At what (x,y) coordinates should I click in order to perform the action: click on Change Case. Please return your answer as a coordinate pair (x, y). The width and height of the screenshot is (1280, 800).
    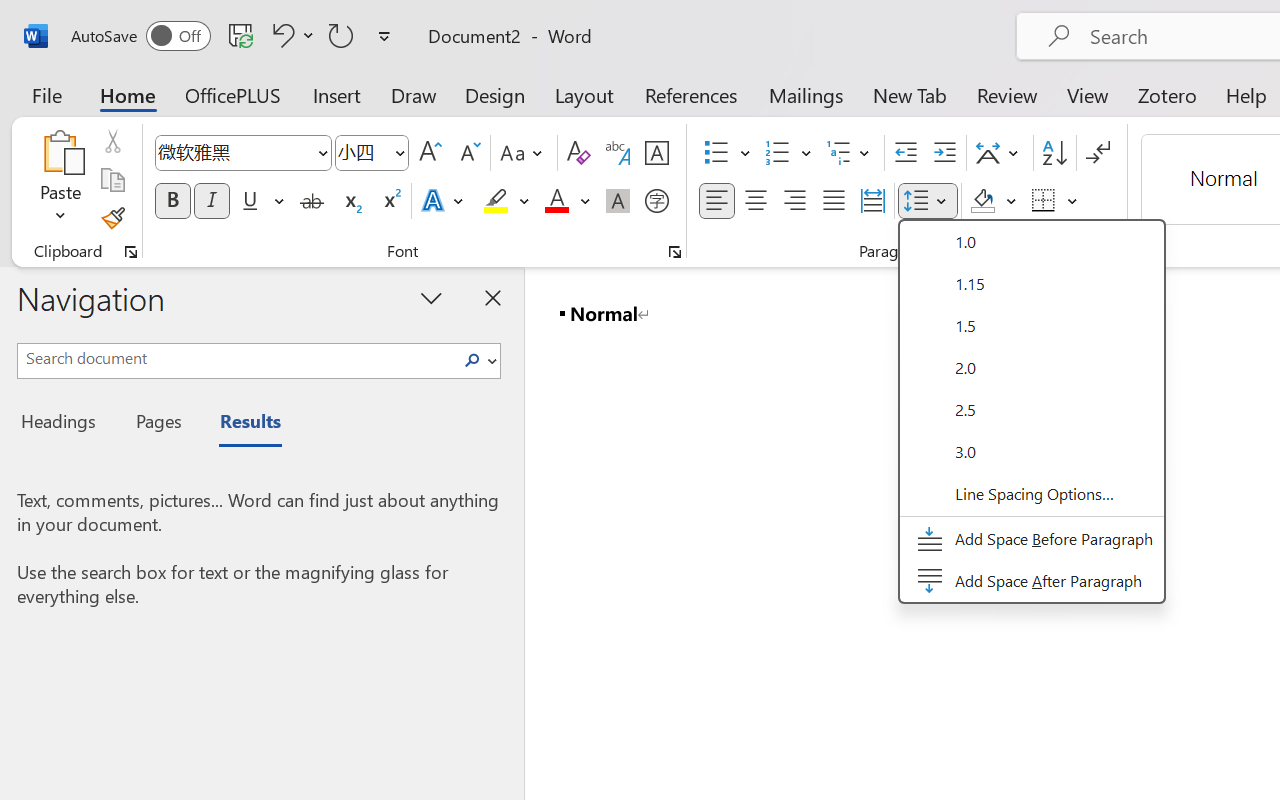
    Looking at the image, I should click on (524, 153).